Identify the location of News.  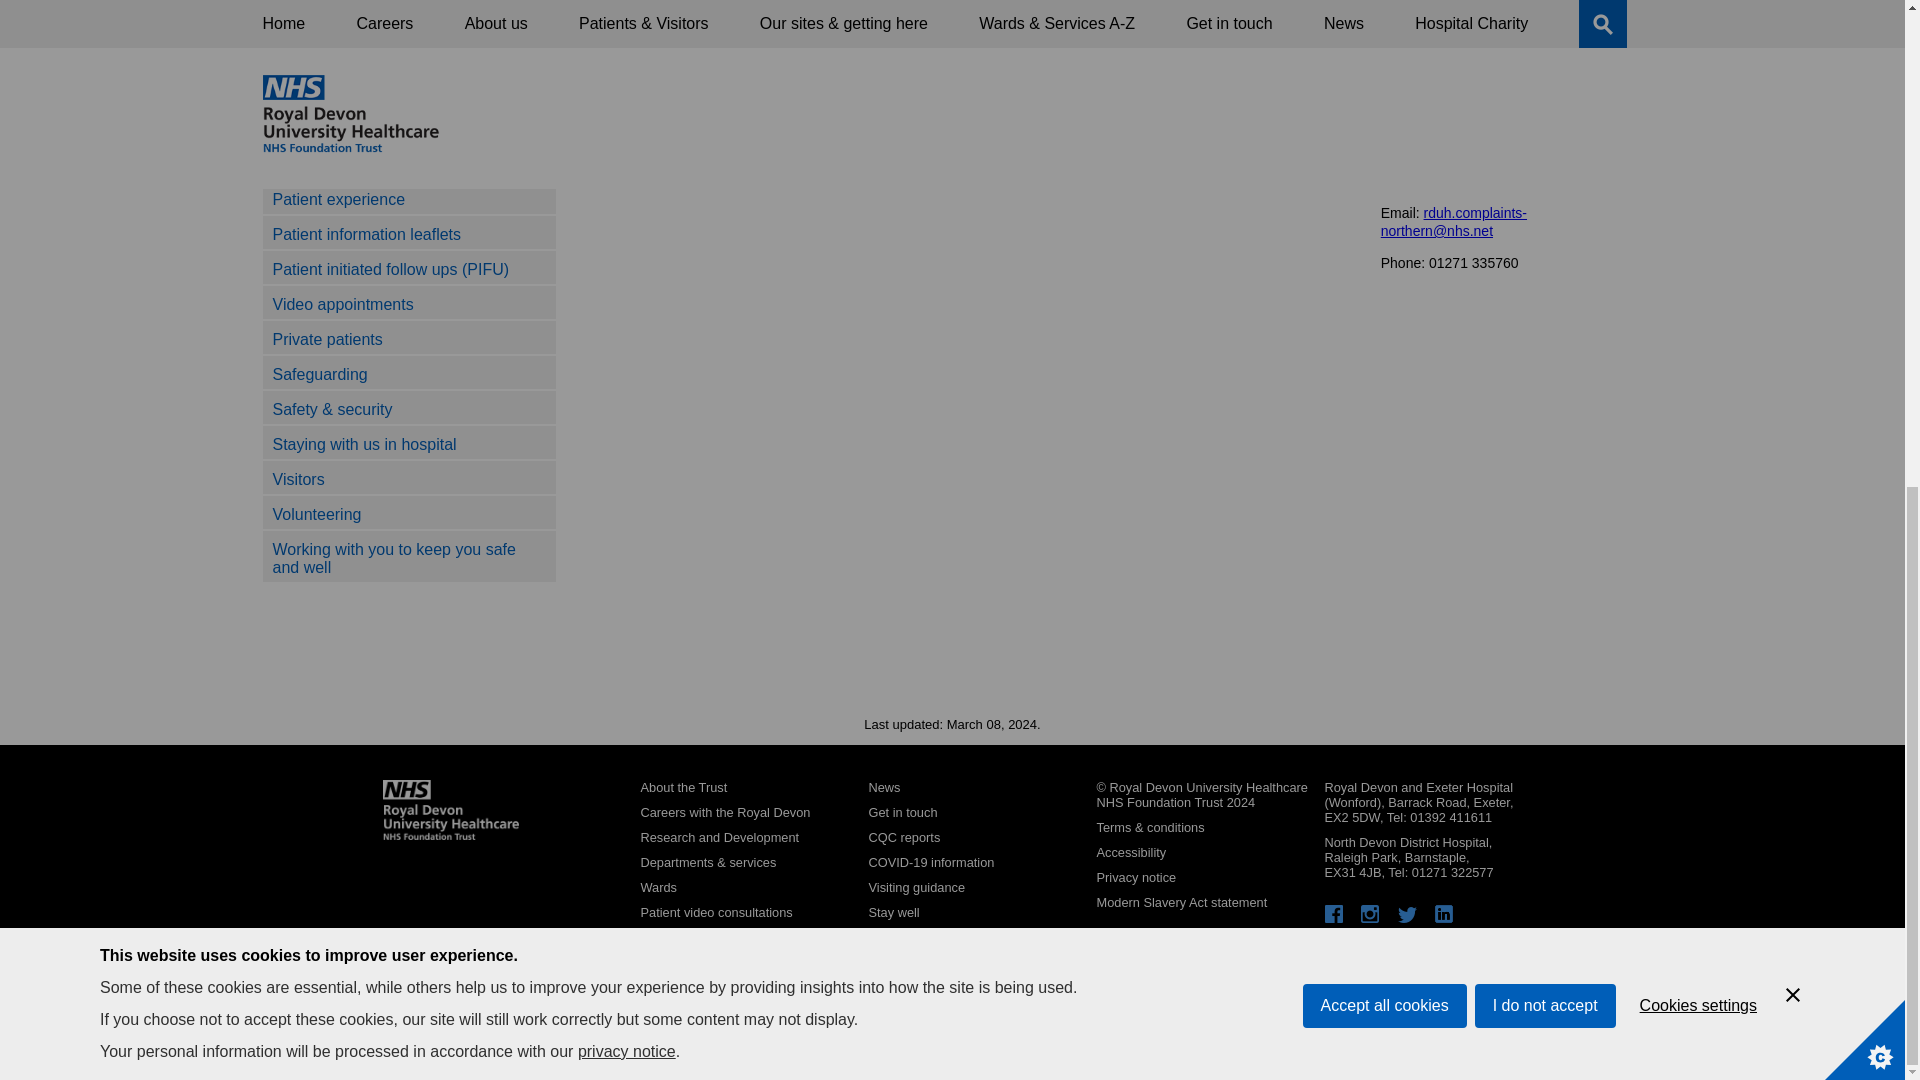
(884, 786).